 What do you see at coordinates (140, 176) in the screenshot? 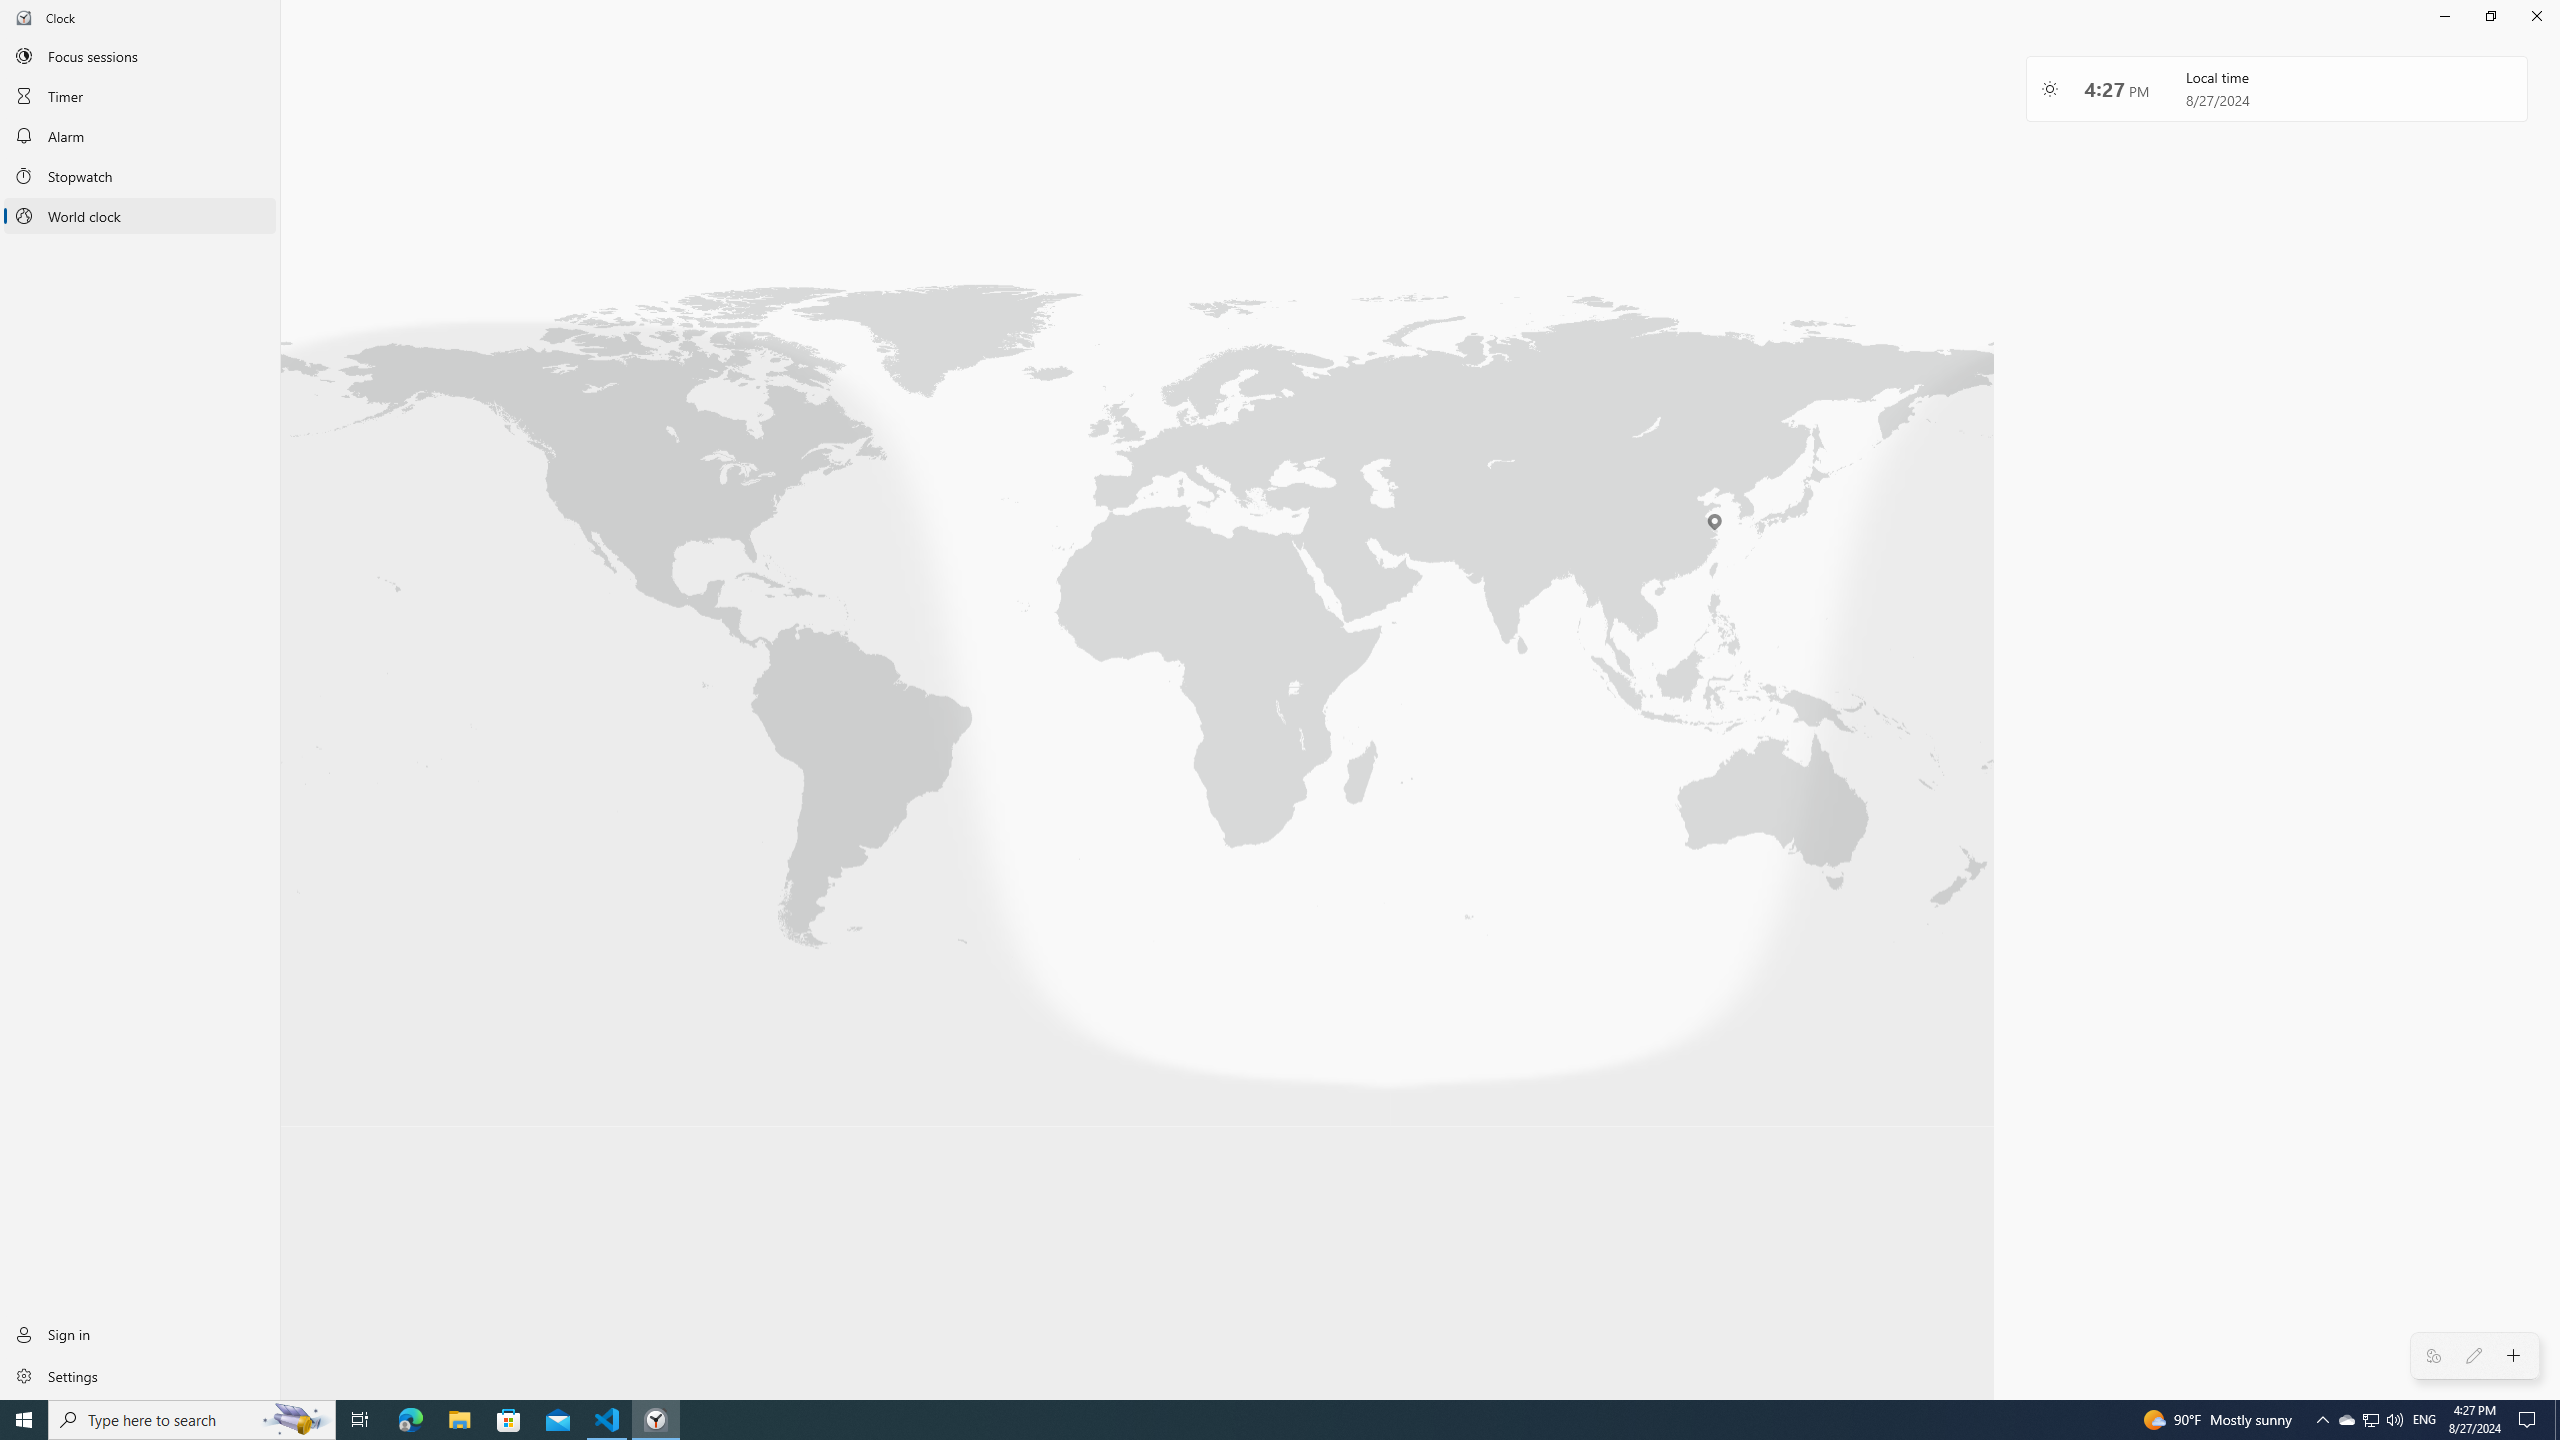
I see `Stopwatch` at bounding box center [140, 176].